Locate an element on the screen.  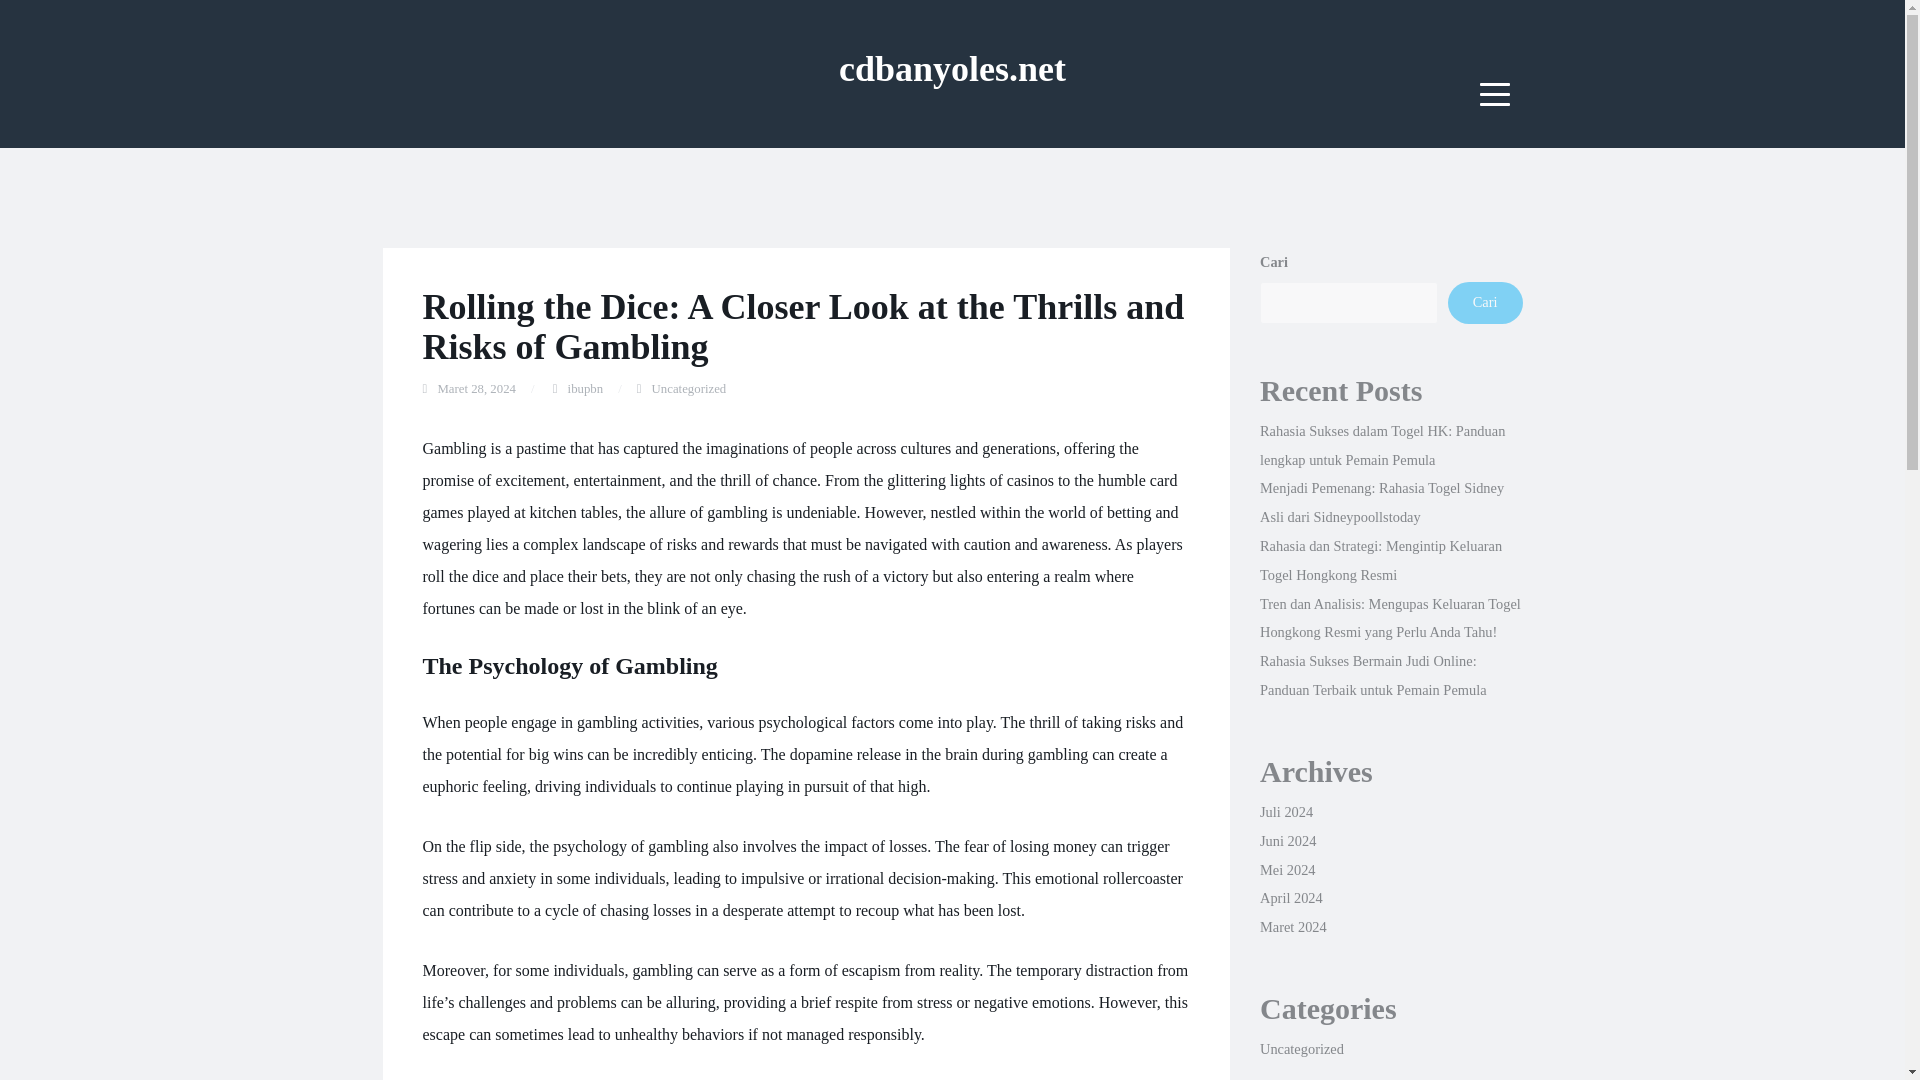
Uncategorized is located at coordinates (1302, 1049).